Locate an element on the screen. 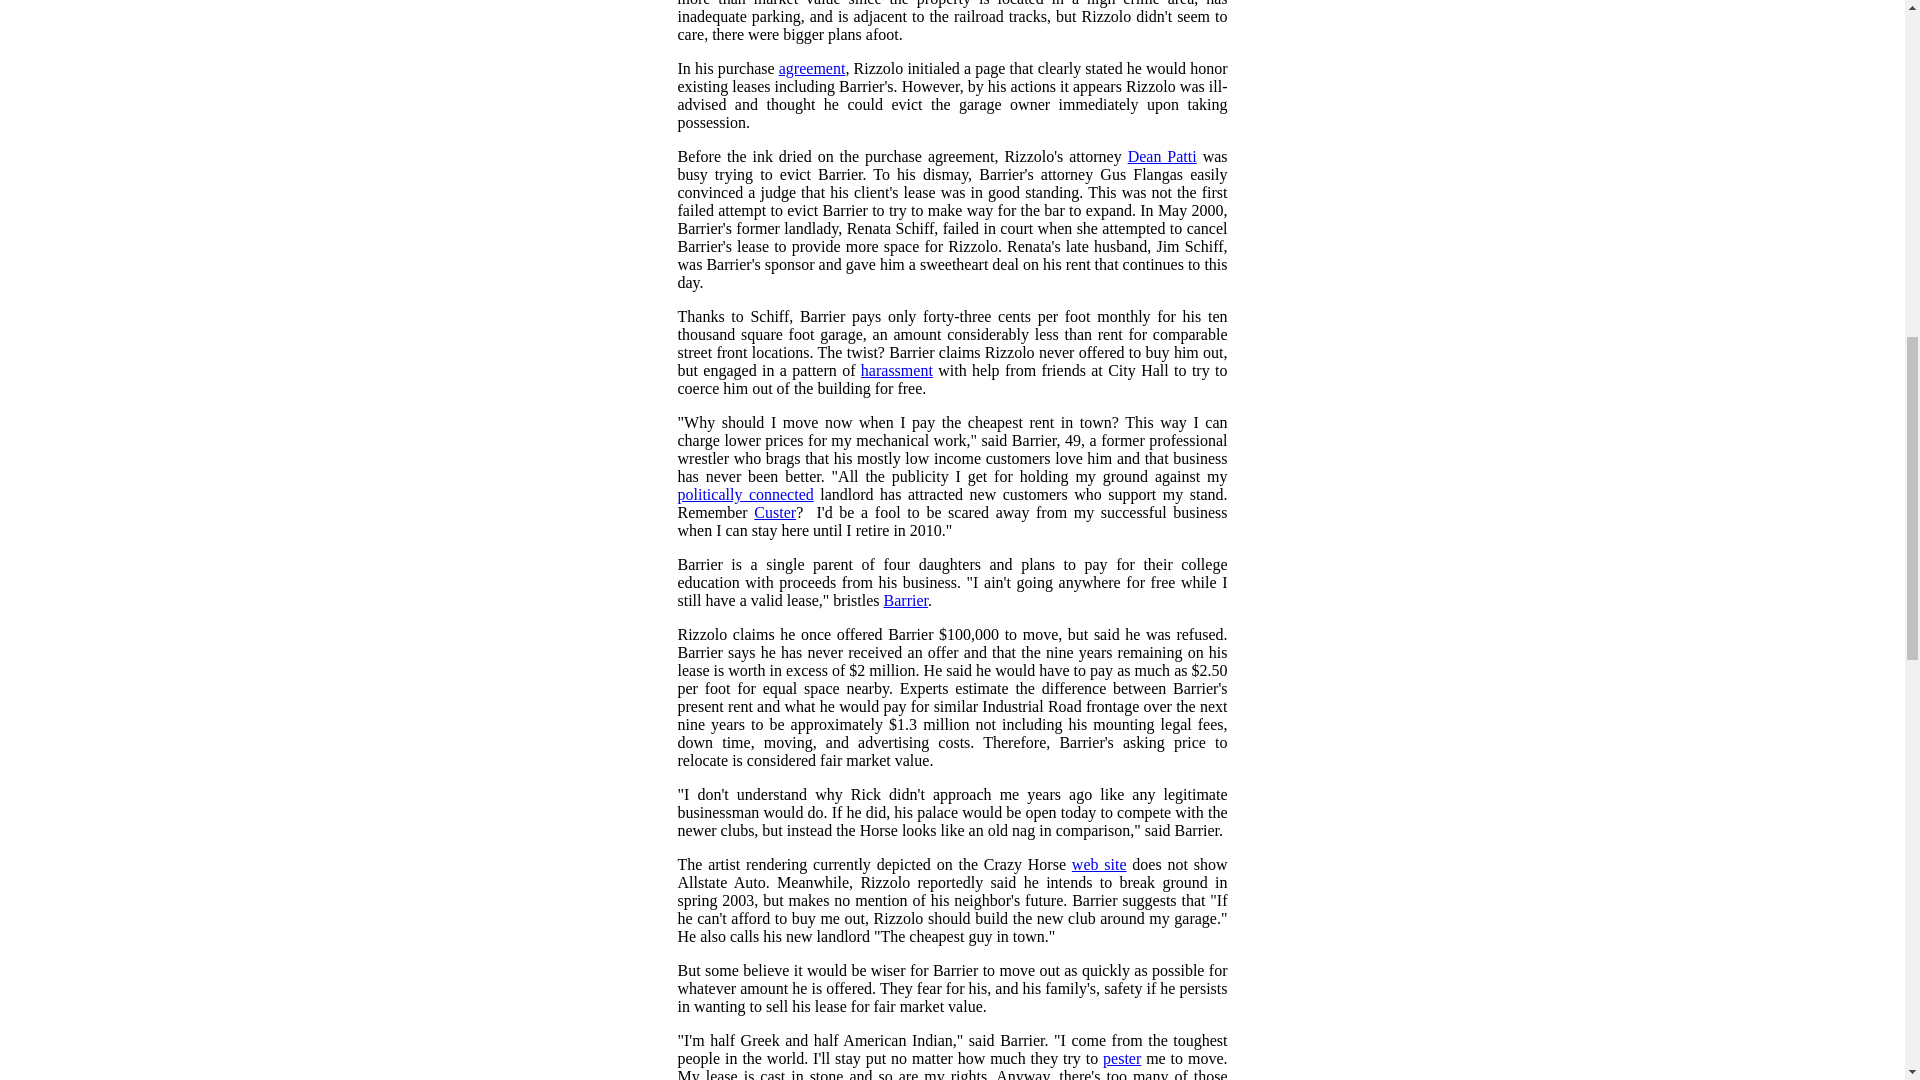 This screenshot has height=1080, width=1920. agreement is located at coordinates (812, 68).